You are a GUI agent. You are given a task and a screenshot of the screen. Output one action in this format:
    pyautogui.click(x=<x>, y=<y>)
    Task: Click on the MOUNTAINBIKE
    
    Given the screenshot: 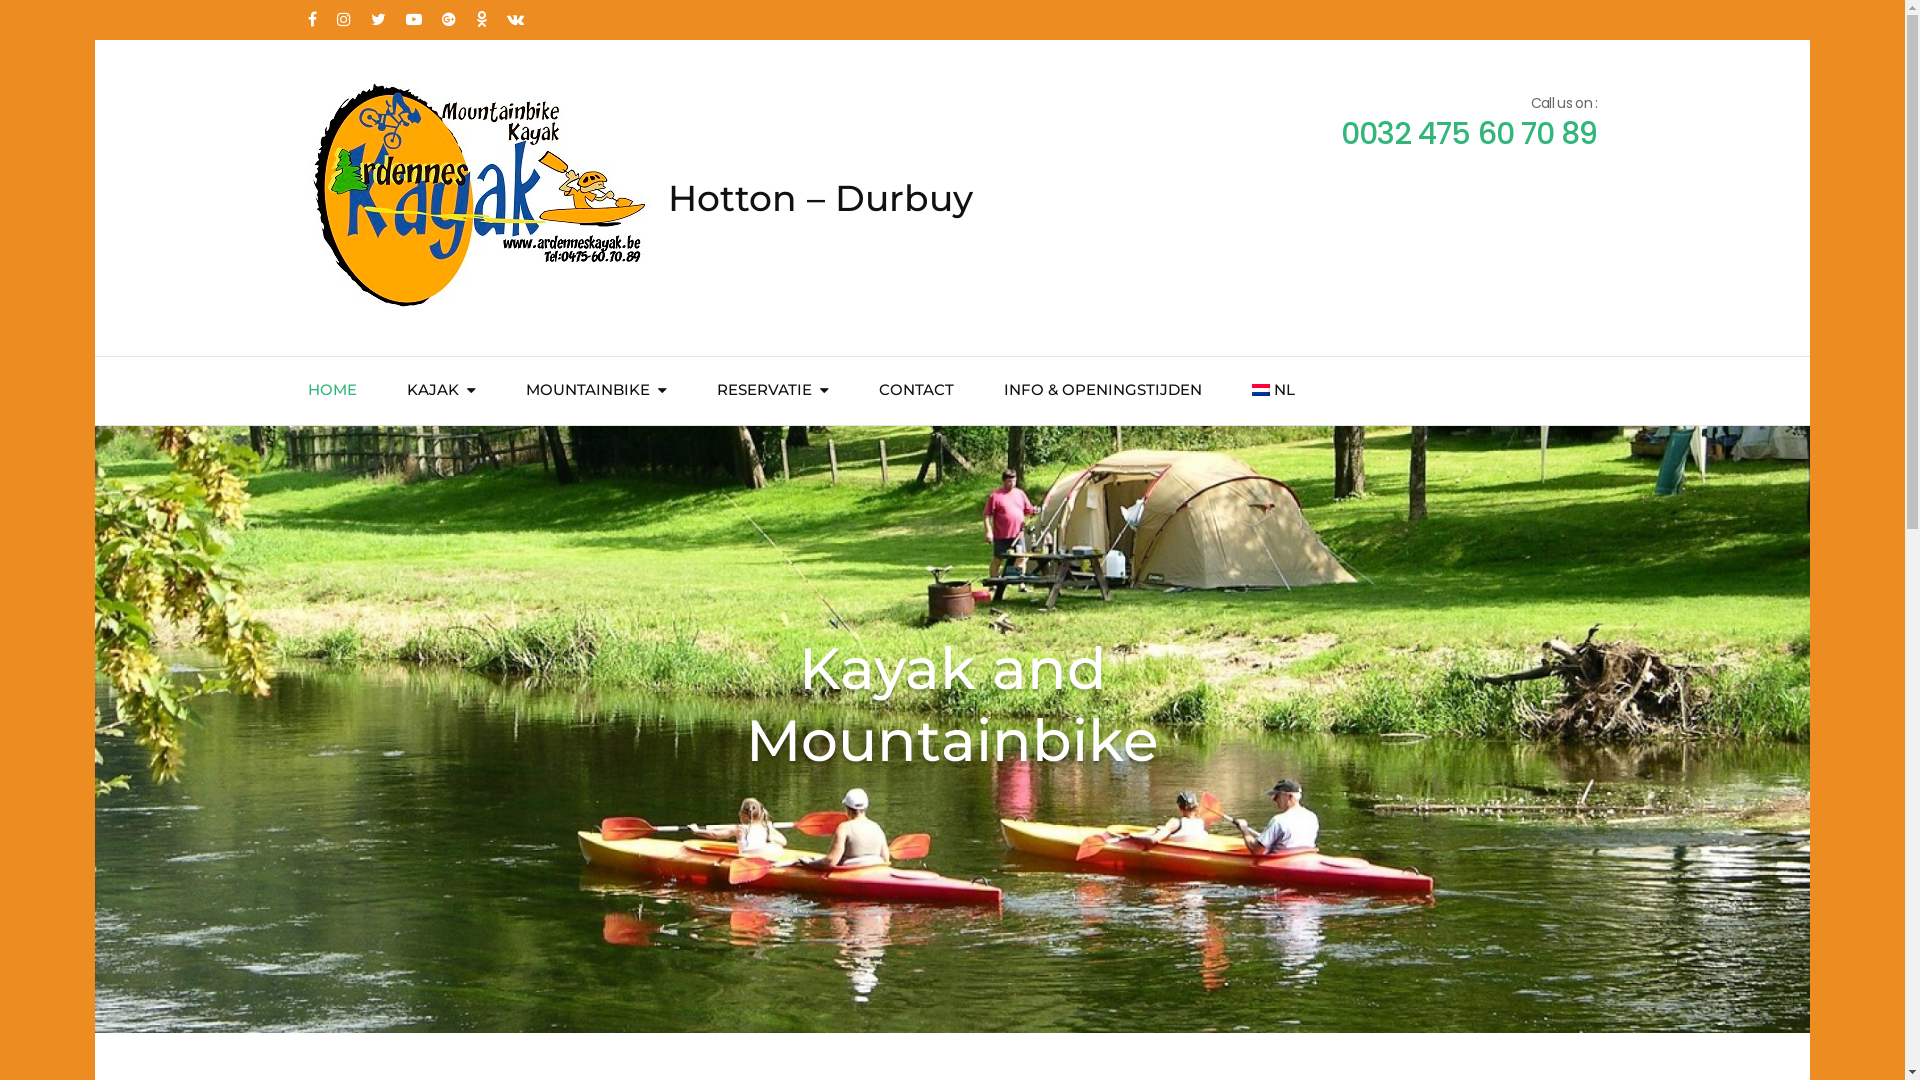 What is the action you would take?
    pyautogui.click(x=588, y=391)
    